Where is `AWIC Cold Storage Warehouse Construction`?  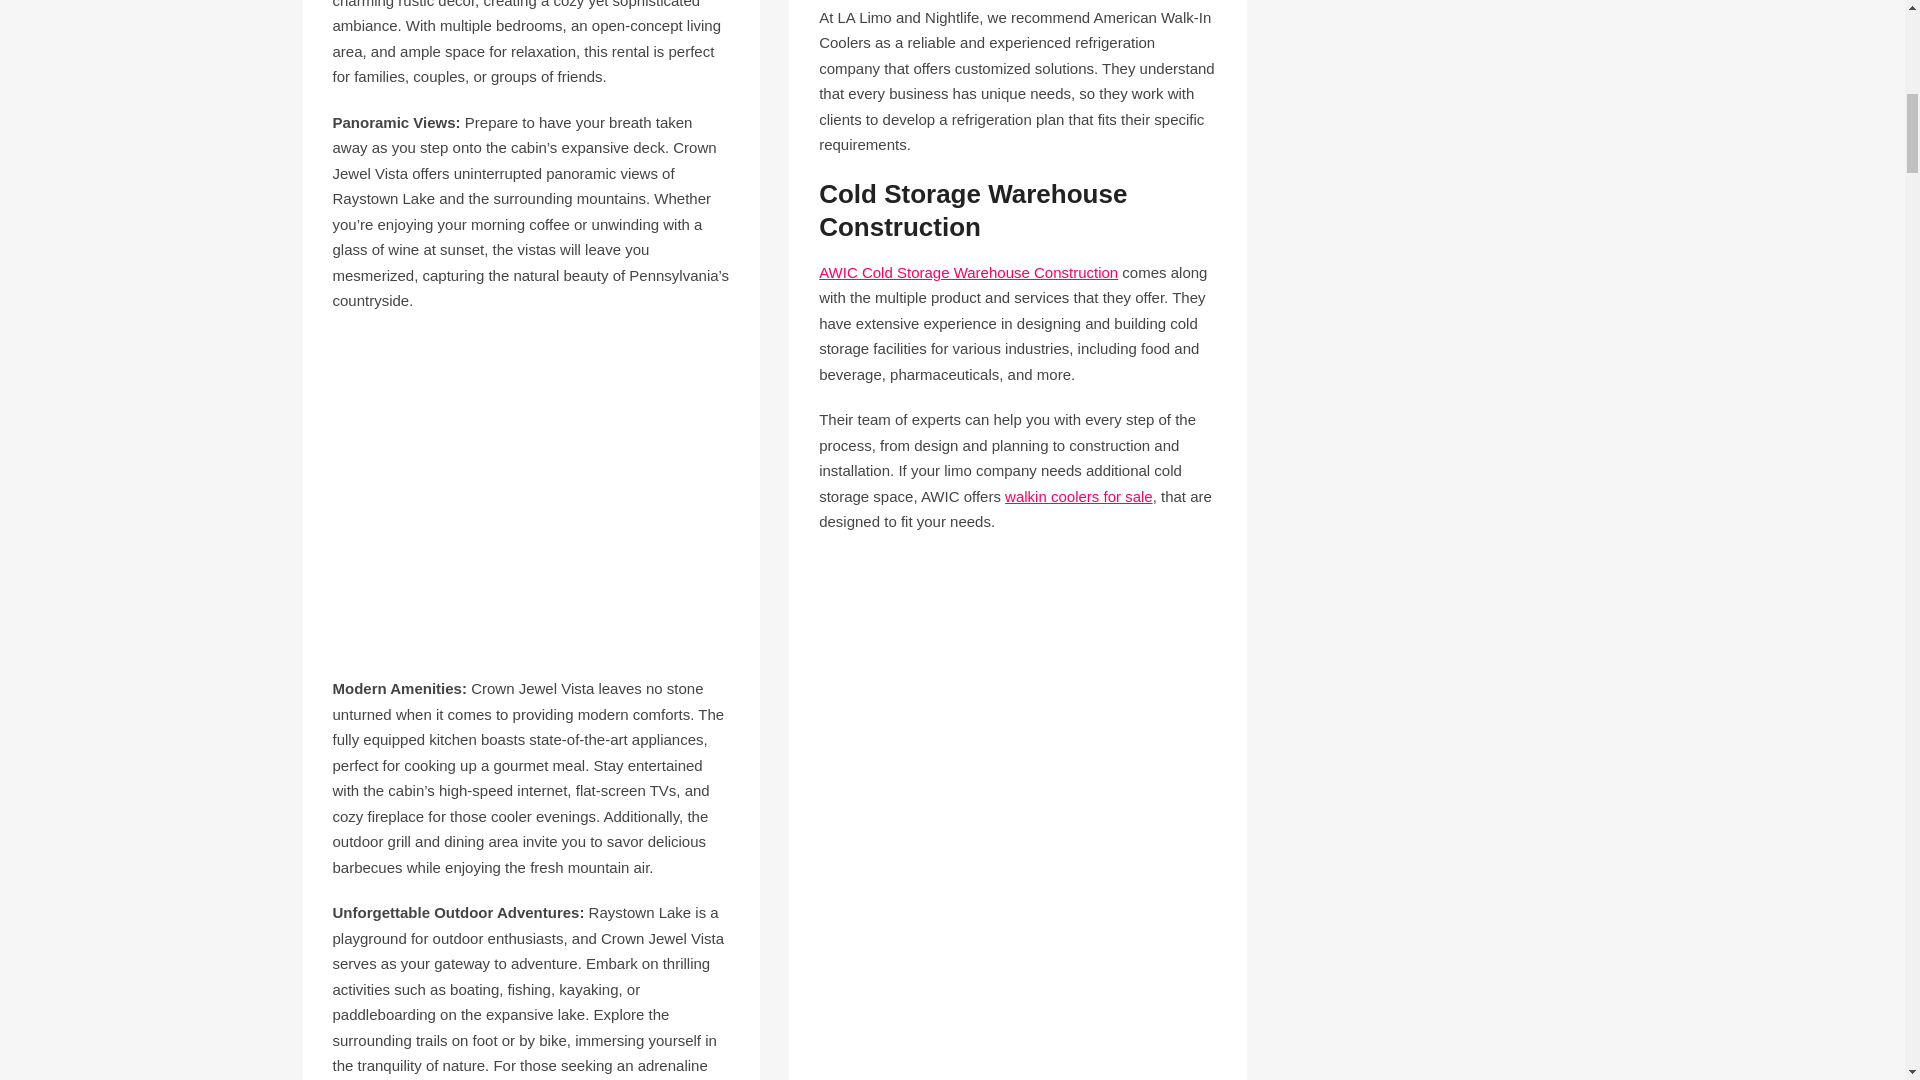
AWIC Cold Storage Warehouse Construction is located at coordinates (968, 272).